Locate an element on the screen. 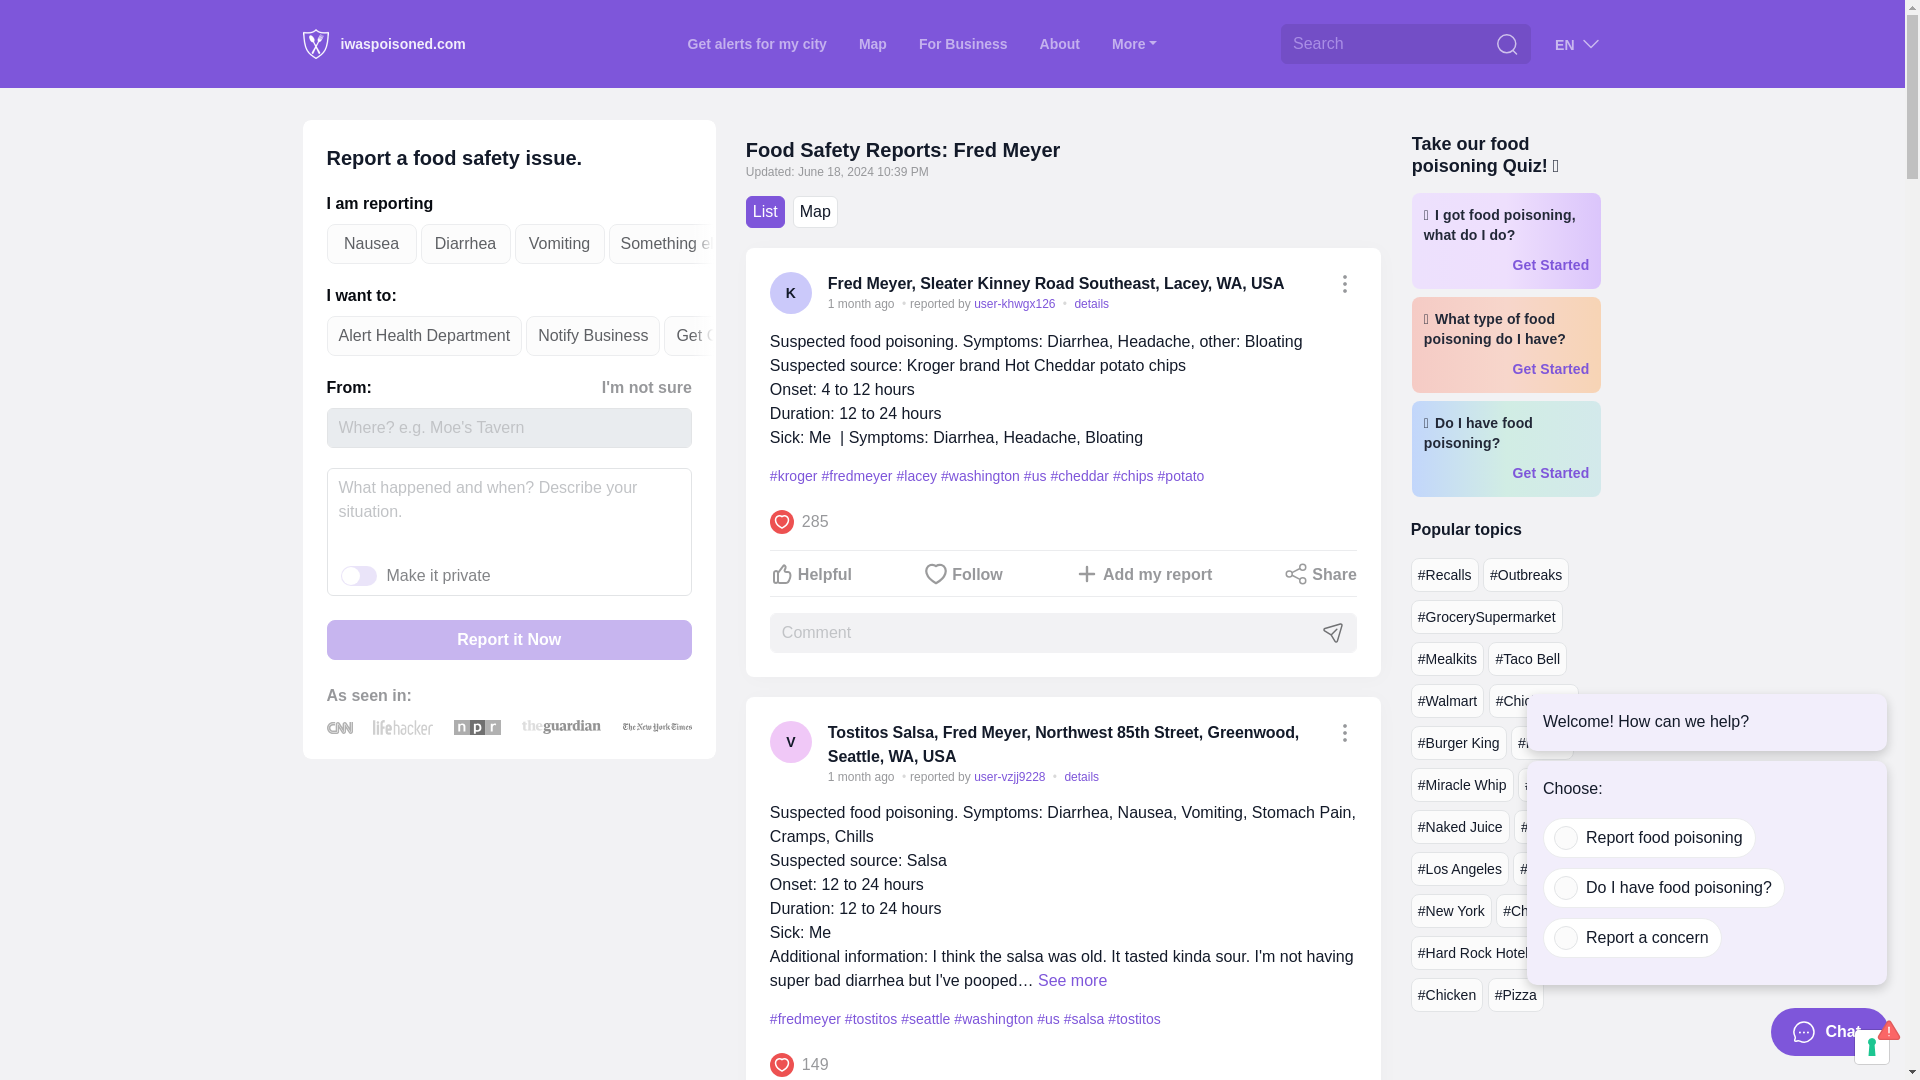 Image resolution: width=1920 pixels, height=1080 pixels. More is located at coordinates (1134, 43).